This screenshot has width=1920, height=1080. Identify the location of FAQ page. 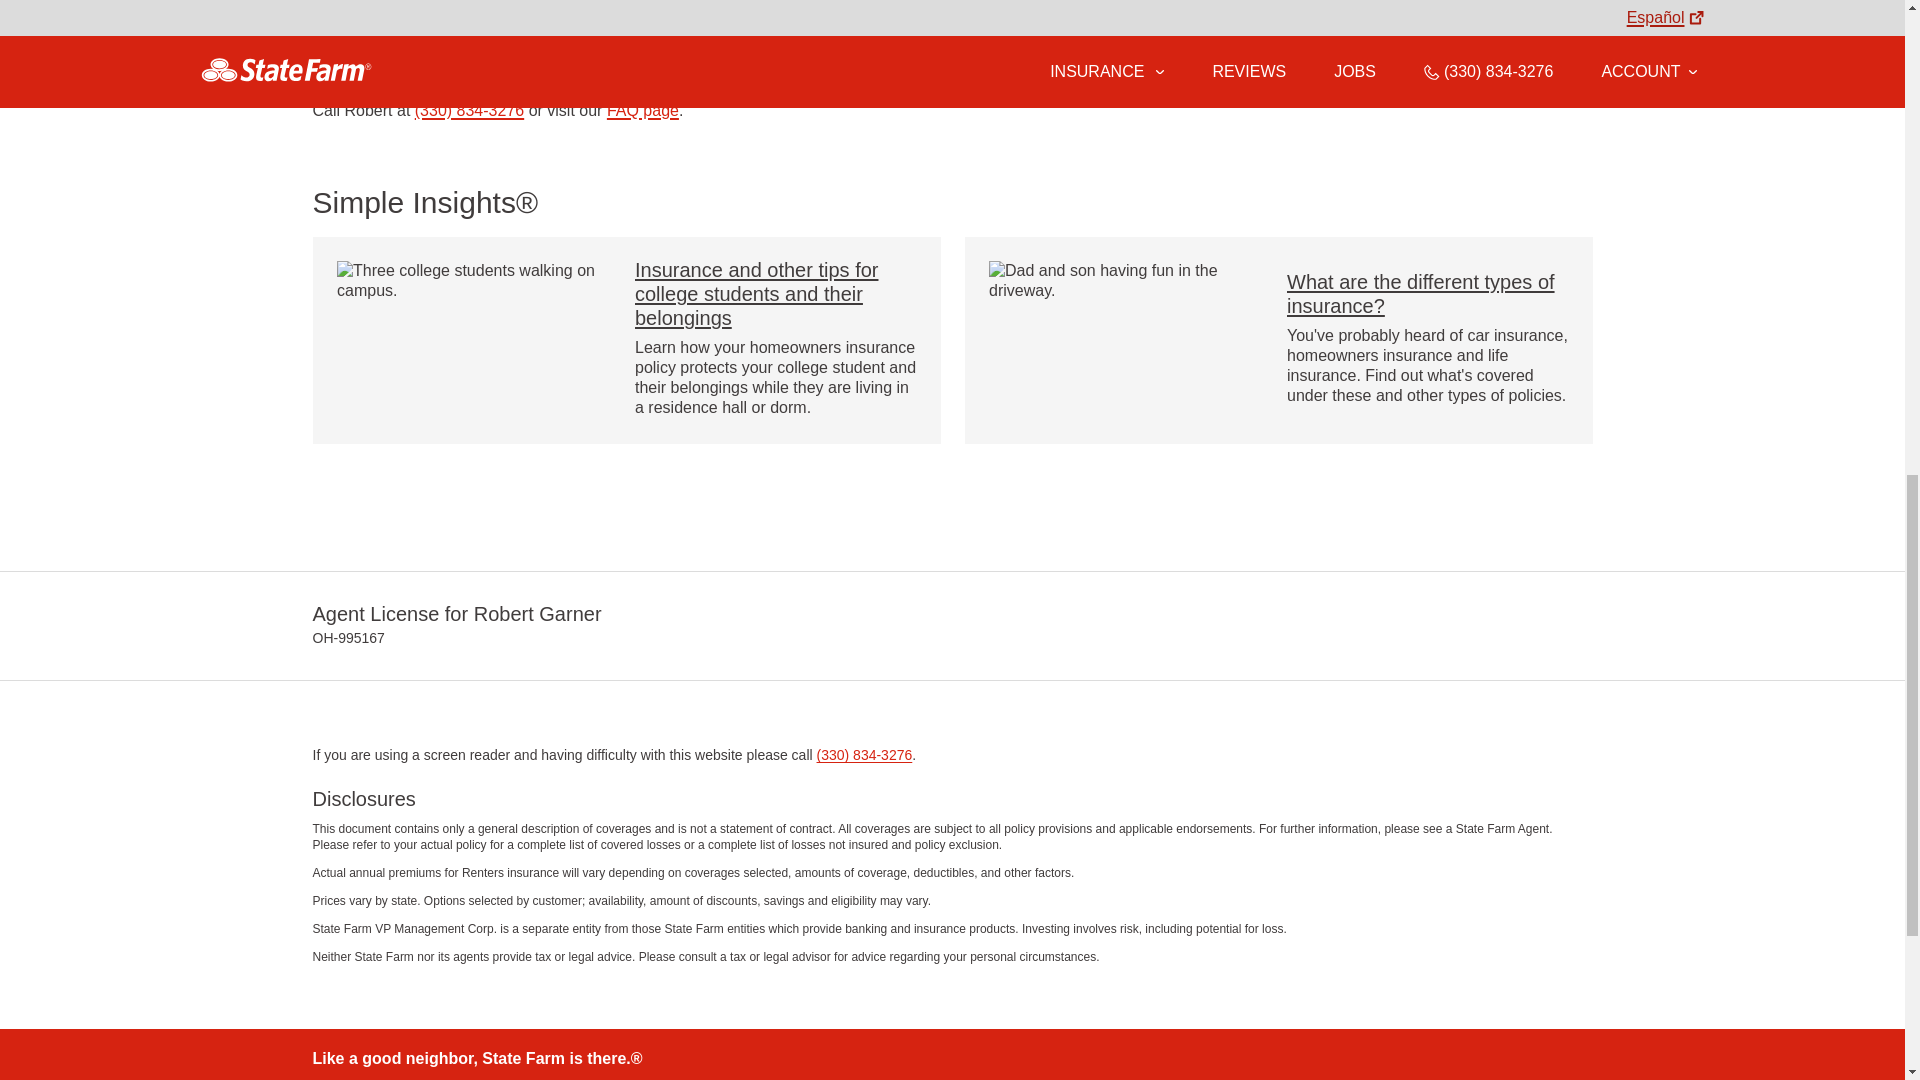
(642, 110).